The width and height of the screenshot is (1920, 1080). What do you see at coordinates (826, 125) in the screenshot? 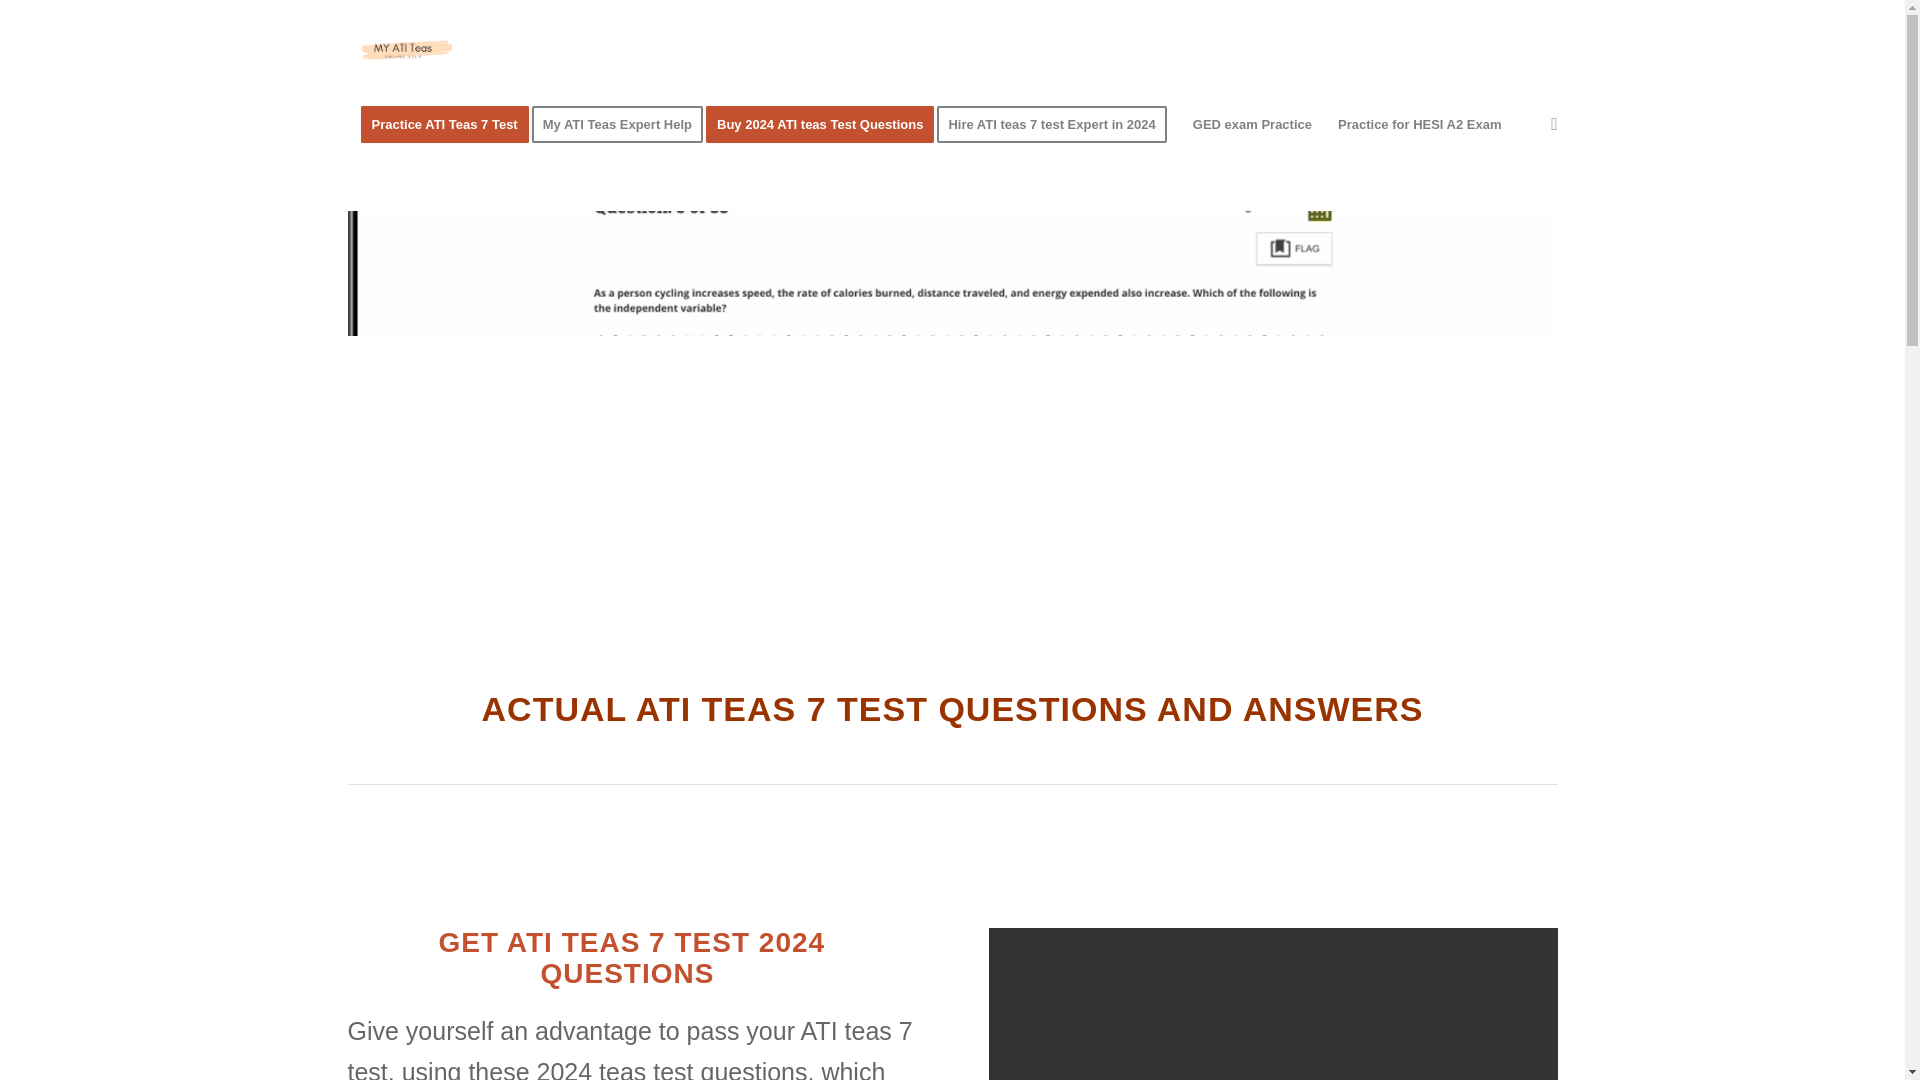
I see `Buy 2024 ATI teas Test Questions` at bounding box center [826, 125].